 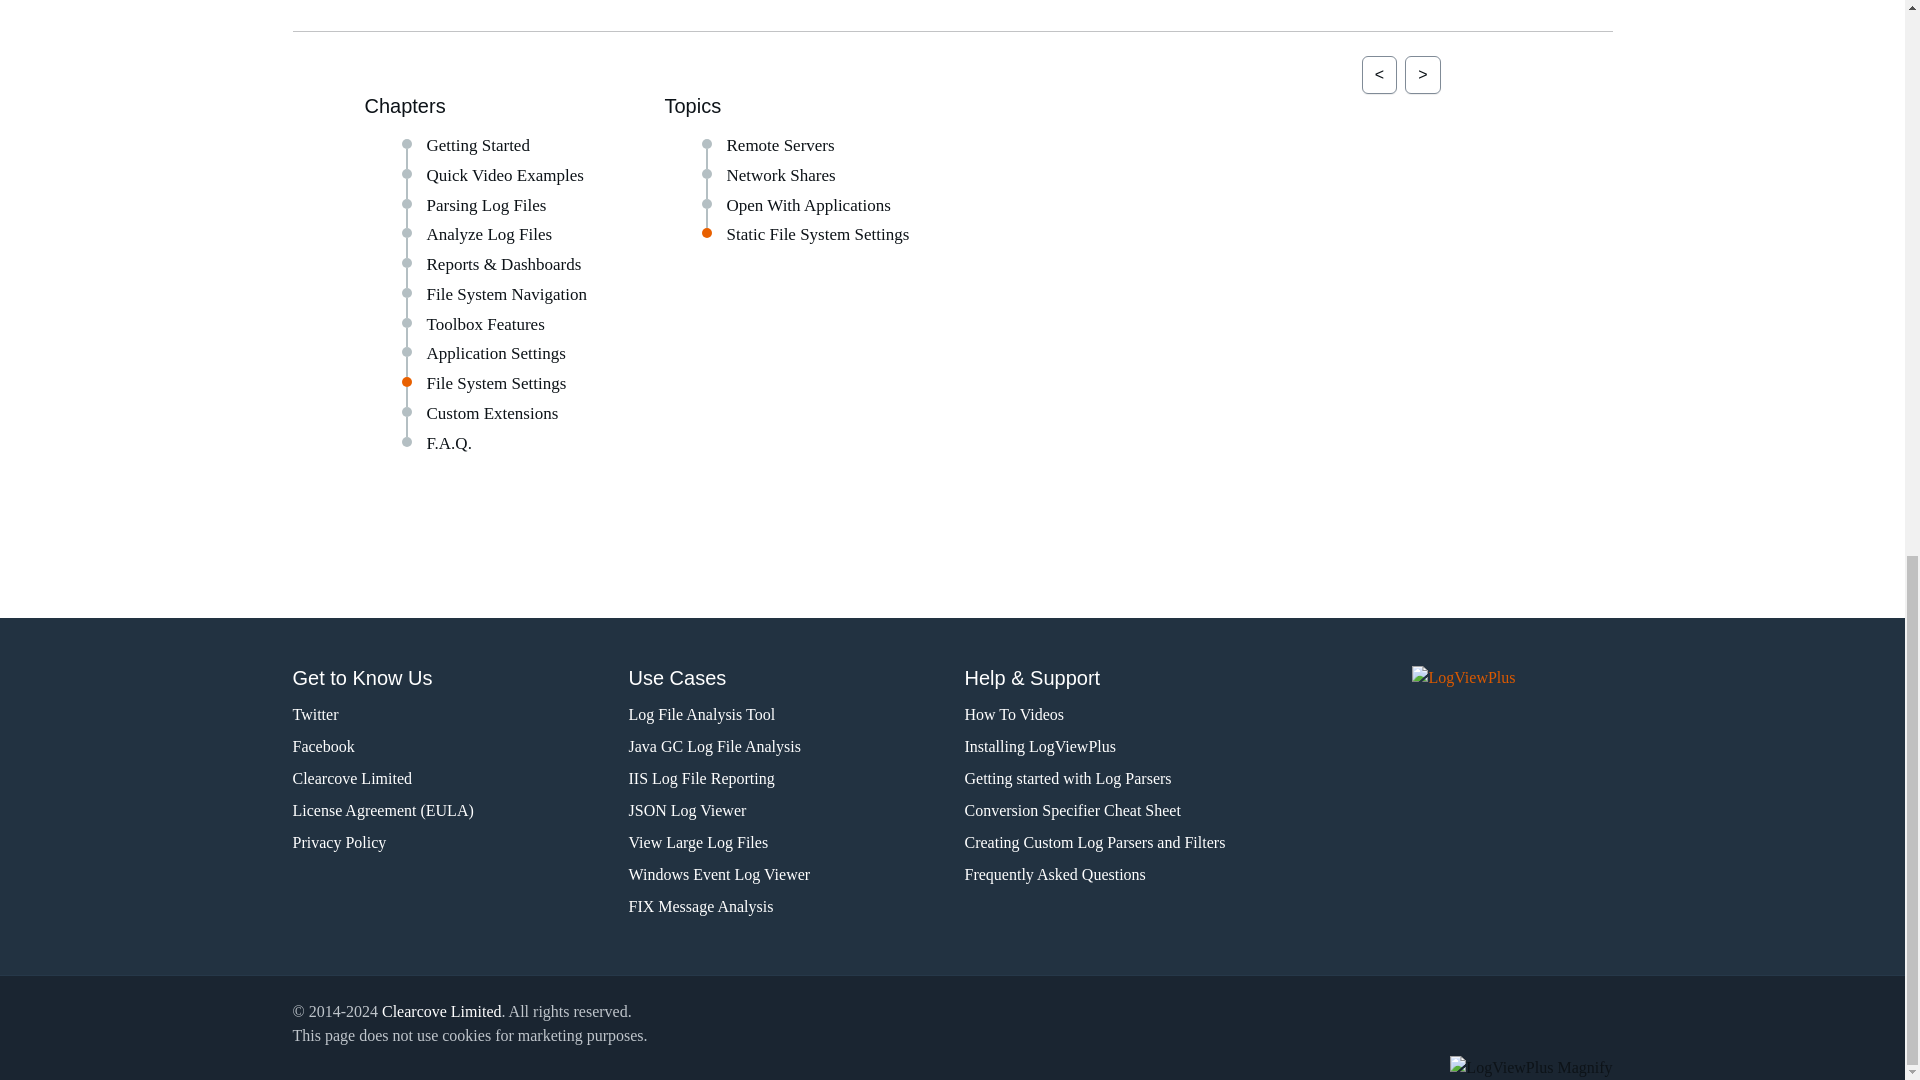 What do you see at coordinates (448, 714) in the screenshot?
I see `Twitter` at bounding box center [448, 714].